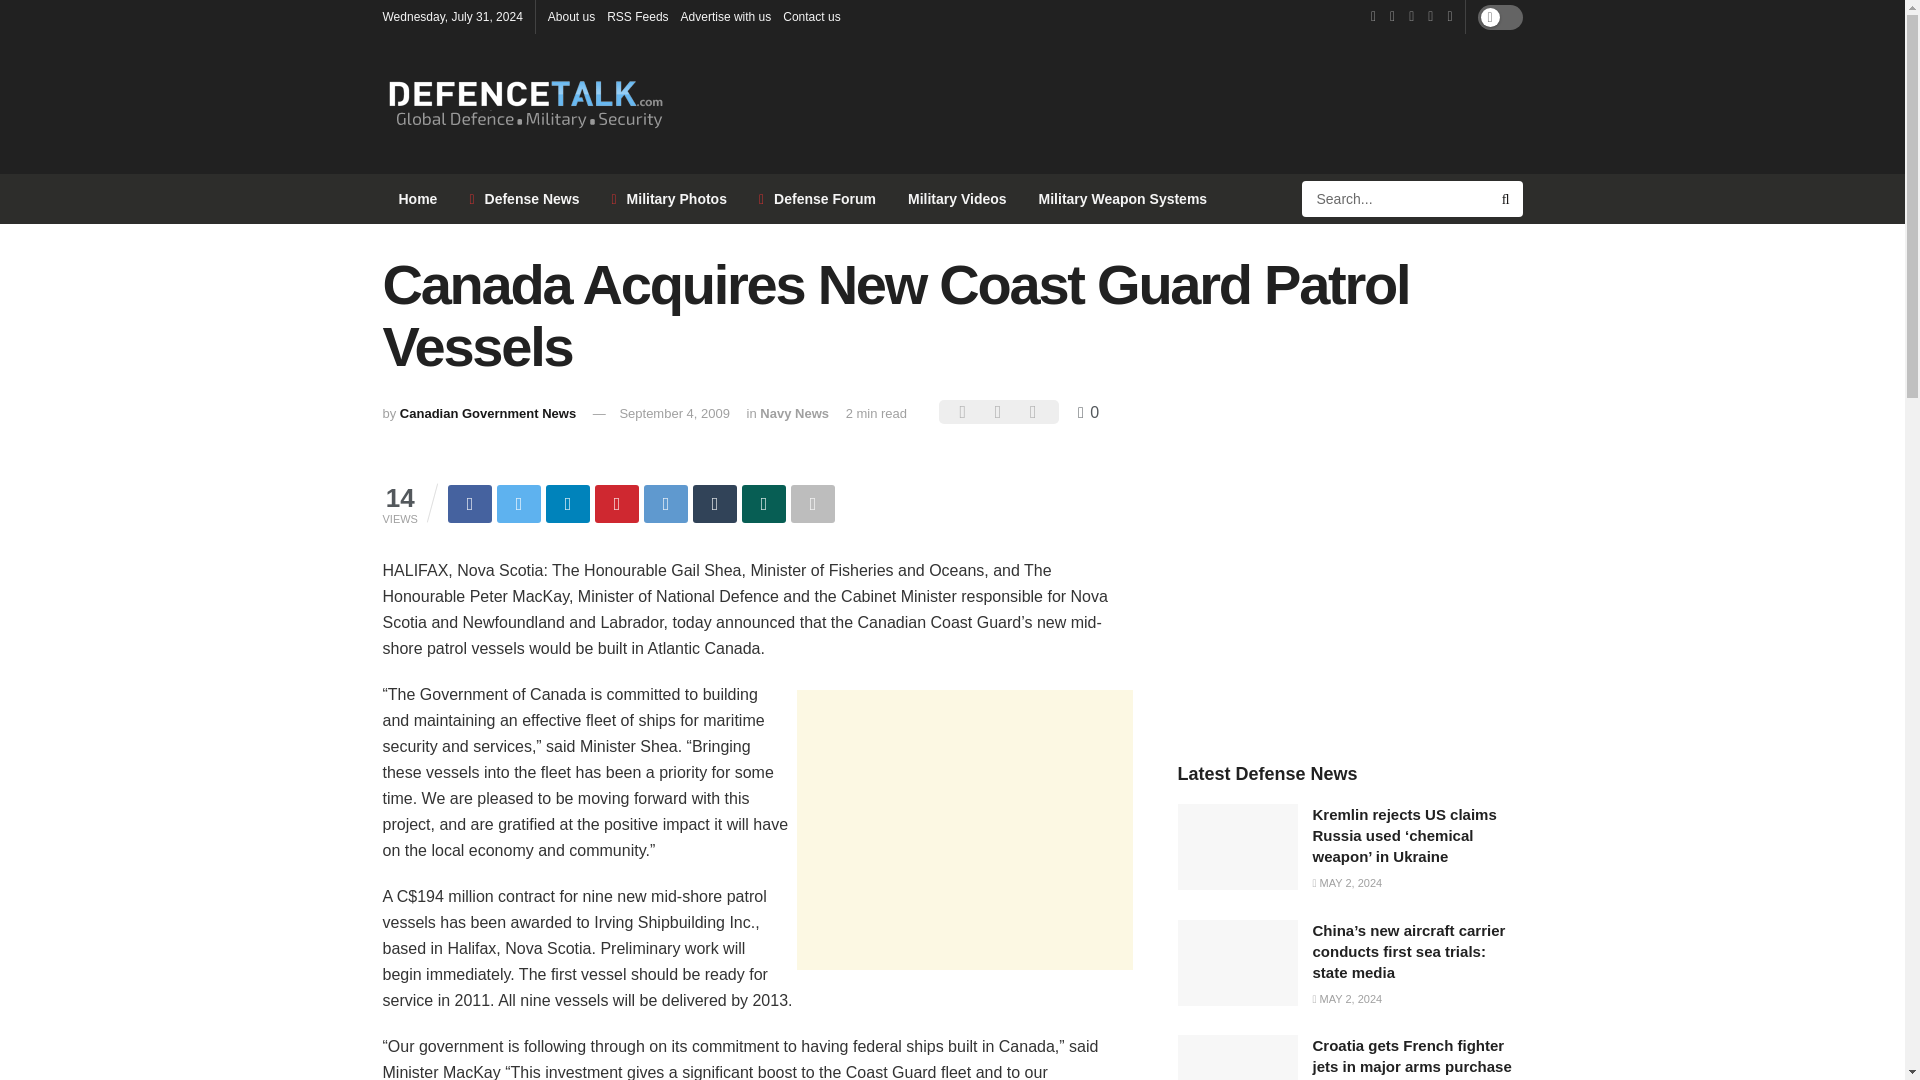 The width and height of the screenshot is (1920, 1080). What do you see at coordinates (418, 198) in the screenshot?
I see `Home` at bounding box center [418, 198].